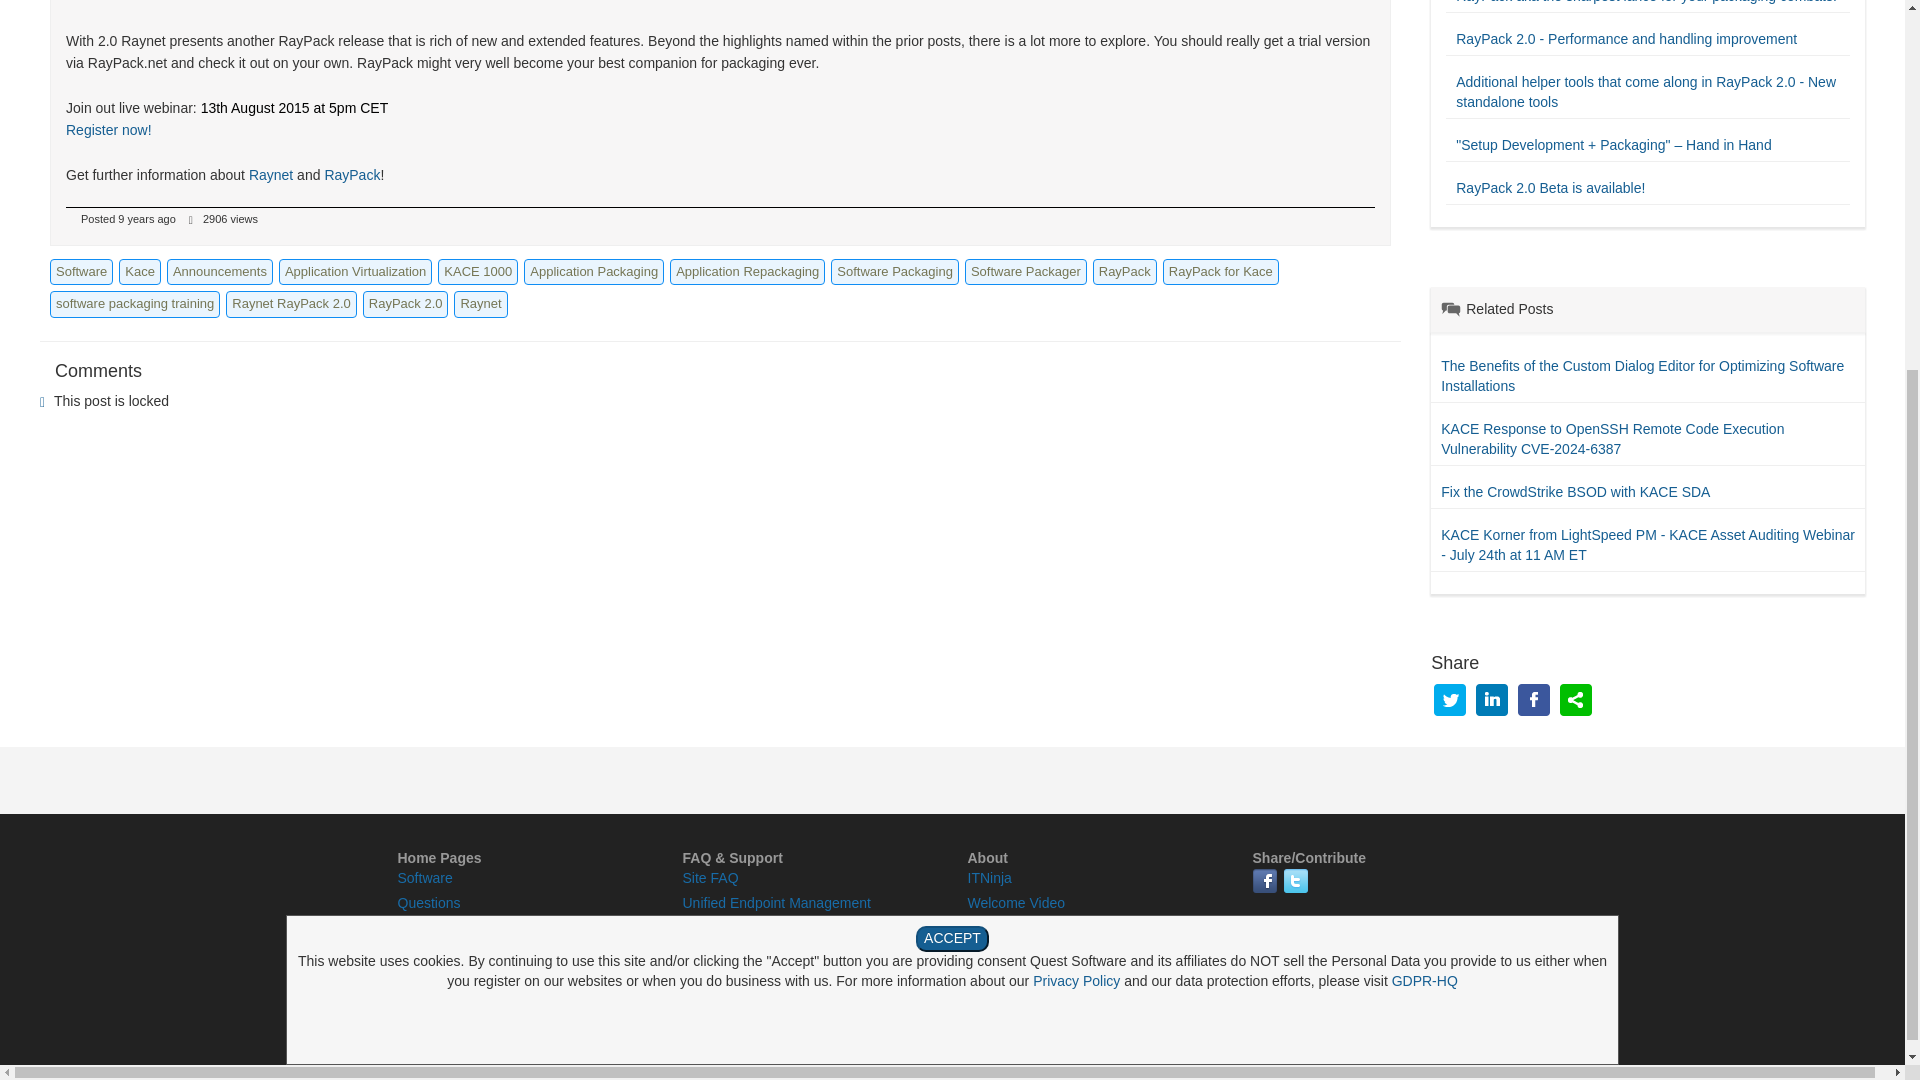 The image size is (1920, 1080). What do you see at coordinates (1220, 272) in the screenshot?
I see `RayPack for Kace` at bounding box center [1220, 272].